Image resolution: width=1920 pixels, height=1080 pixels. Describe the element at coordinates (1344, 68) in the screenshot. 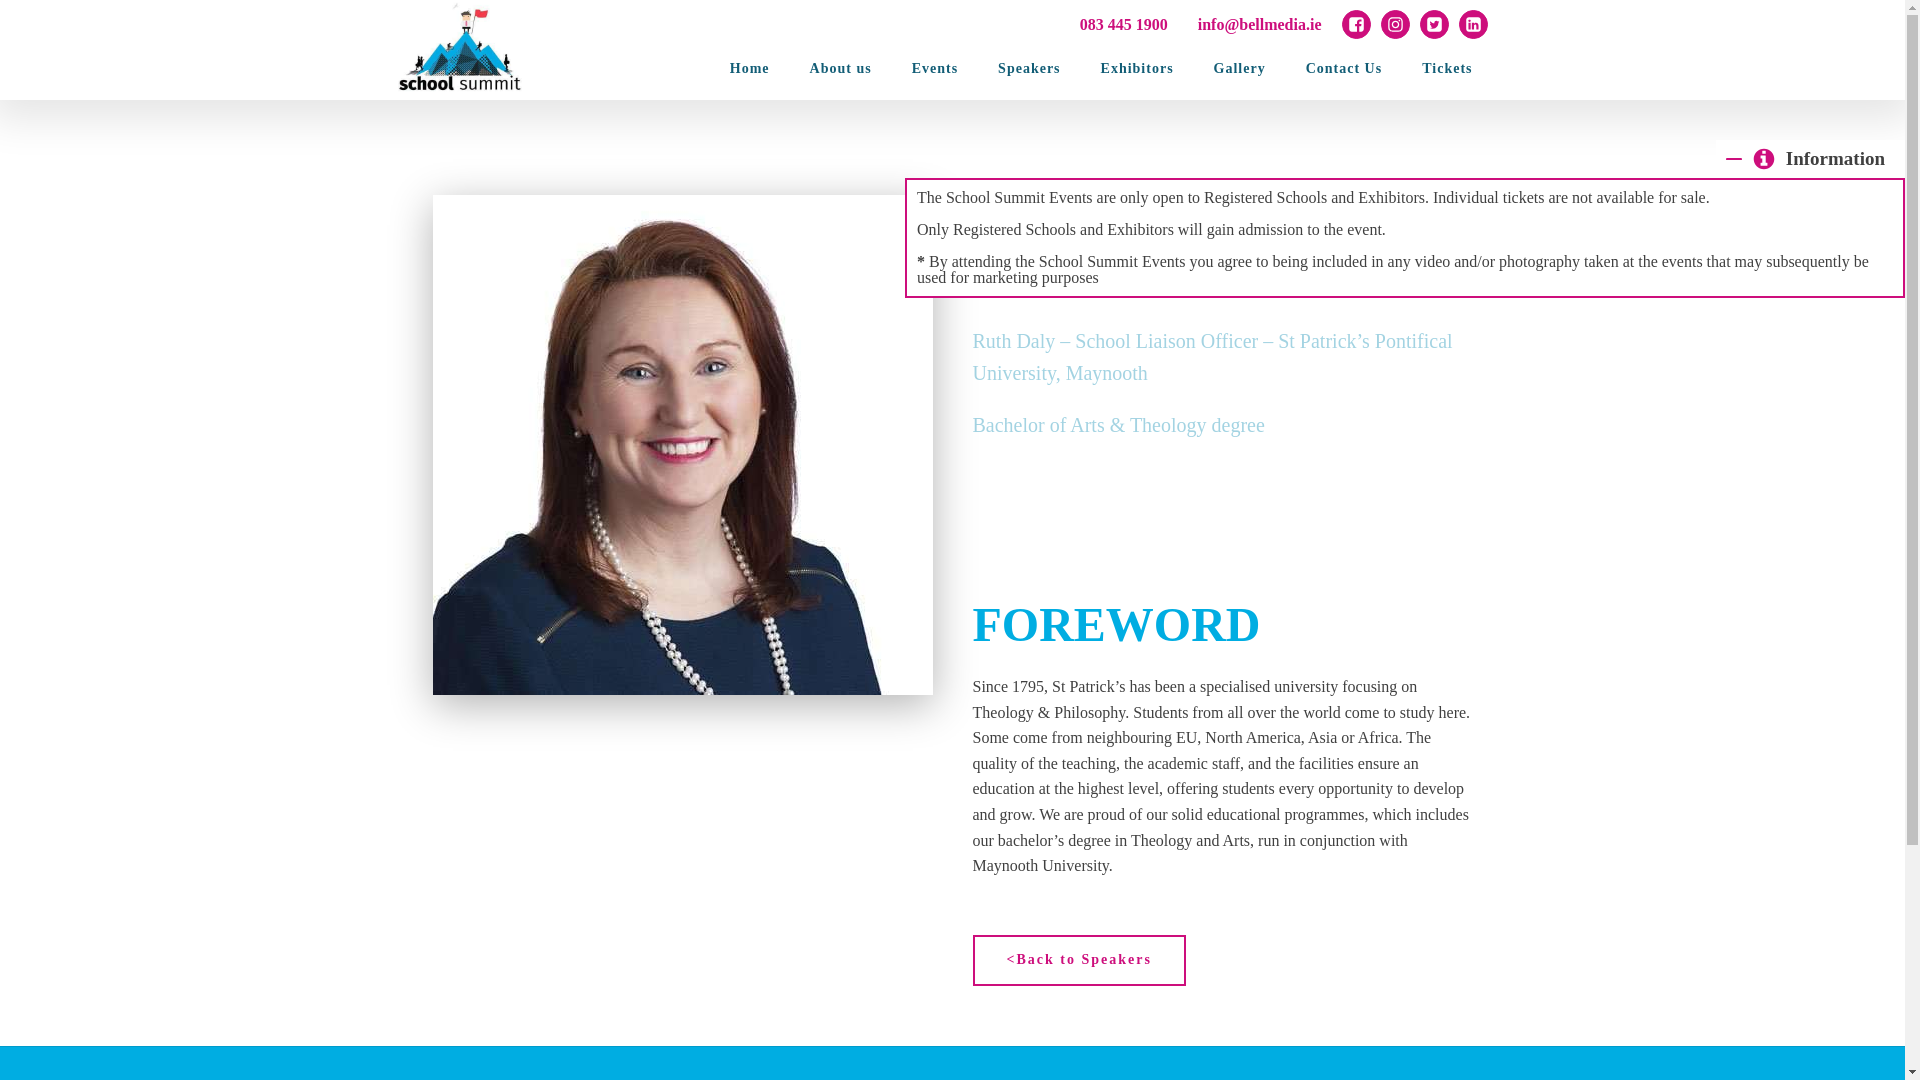

I see `Contact Us` at that location.